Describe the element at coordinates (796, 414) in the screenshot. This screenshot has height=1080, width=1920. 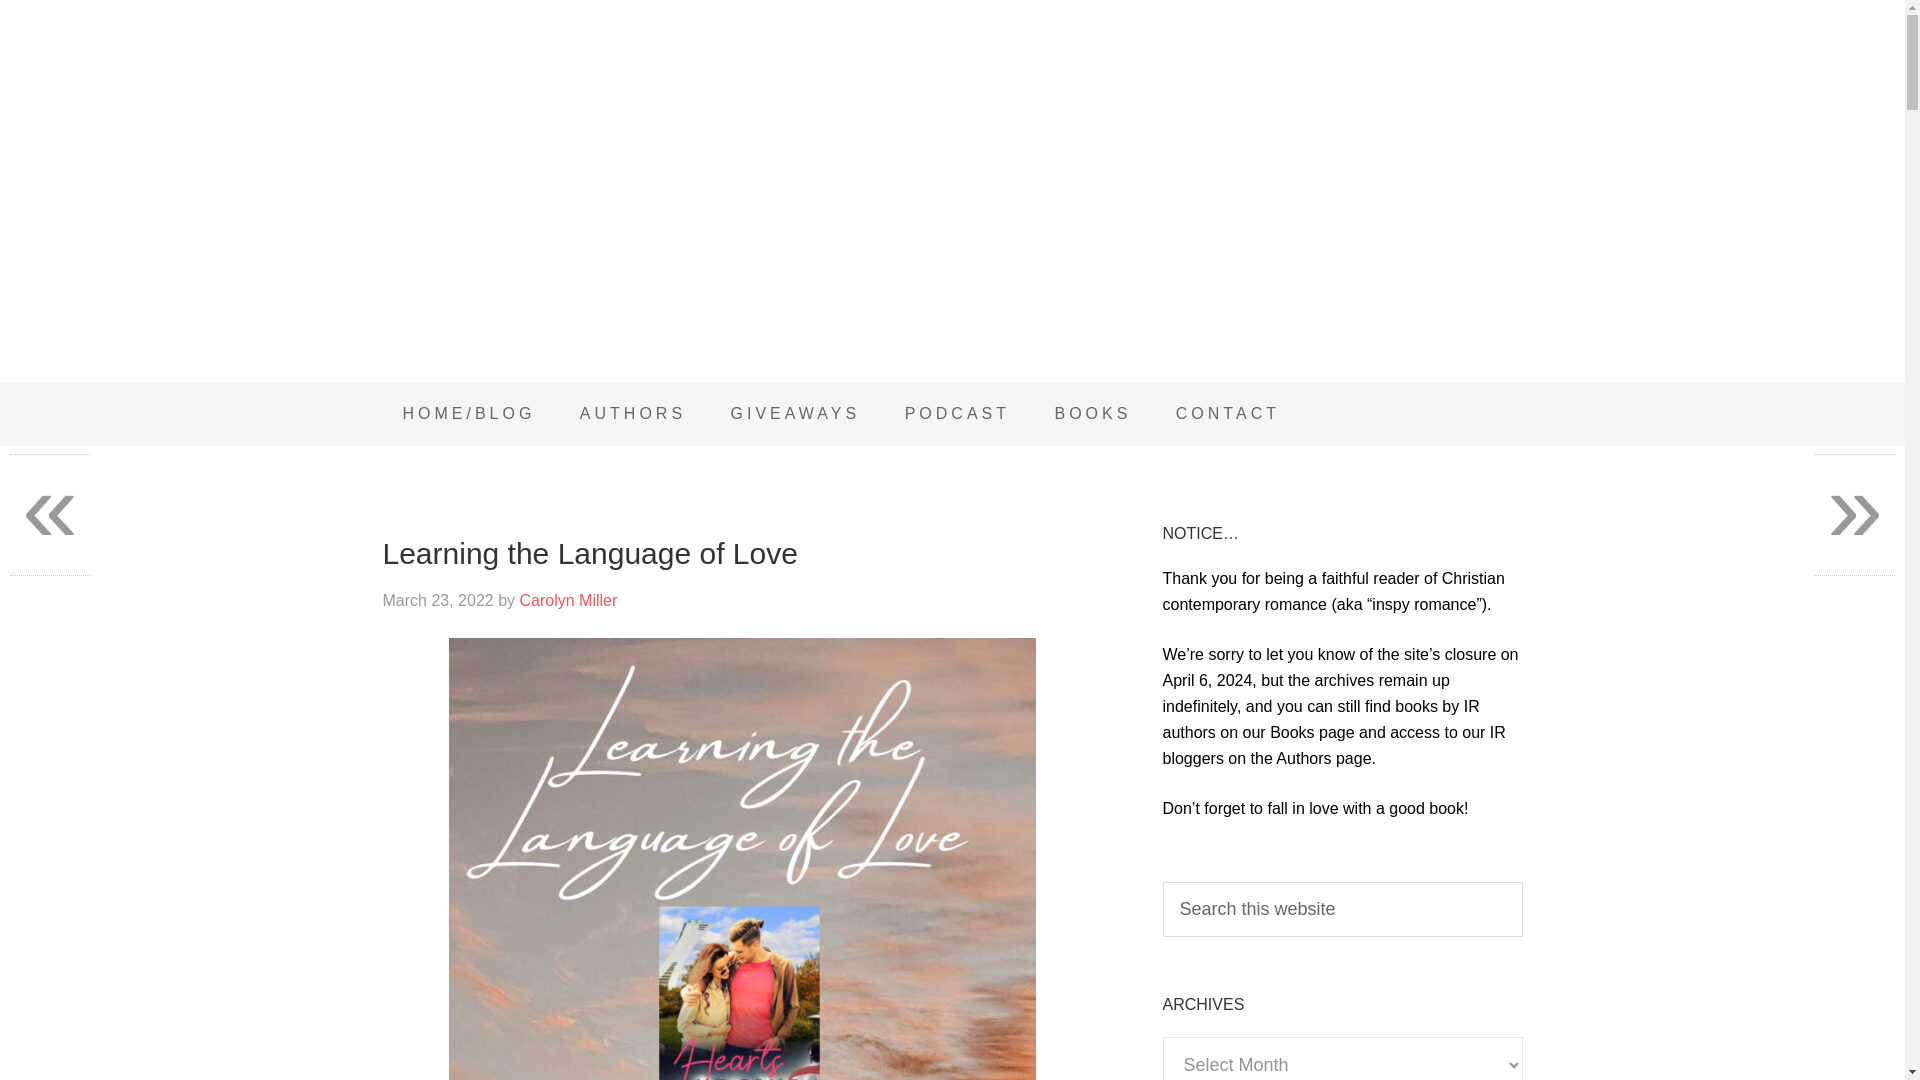
I see `GIVEAWAYS` at that location.